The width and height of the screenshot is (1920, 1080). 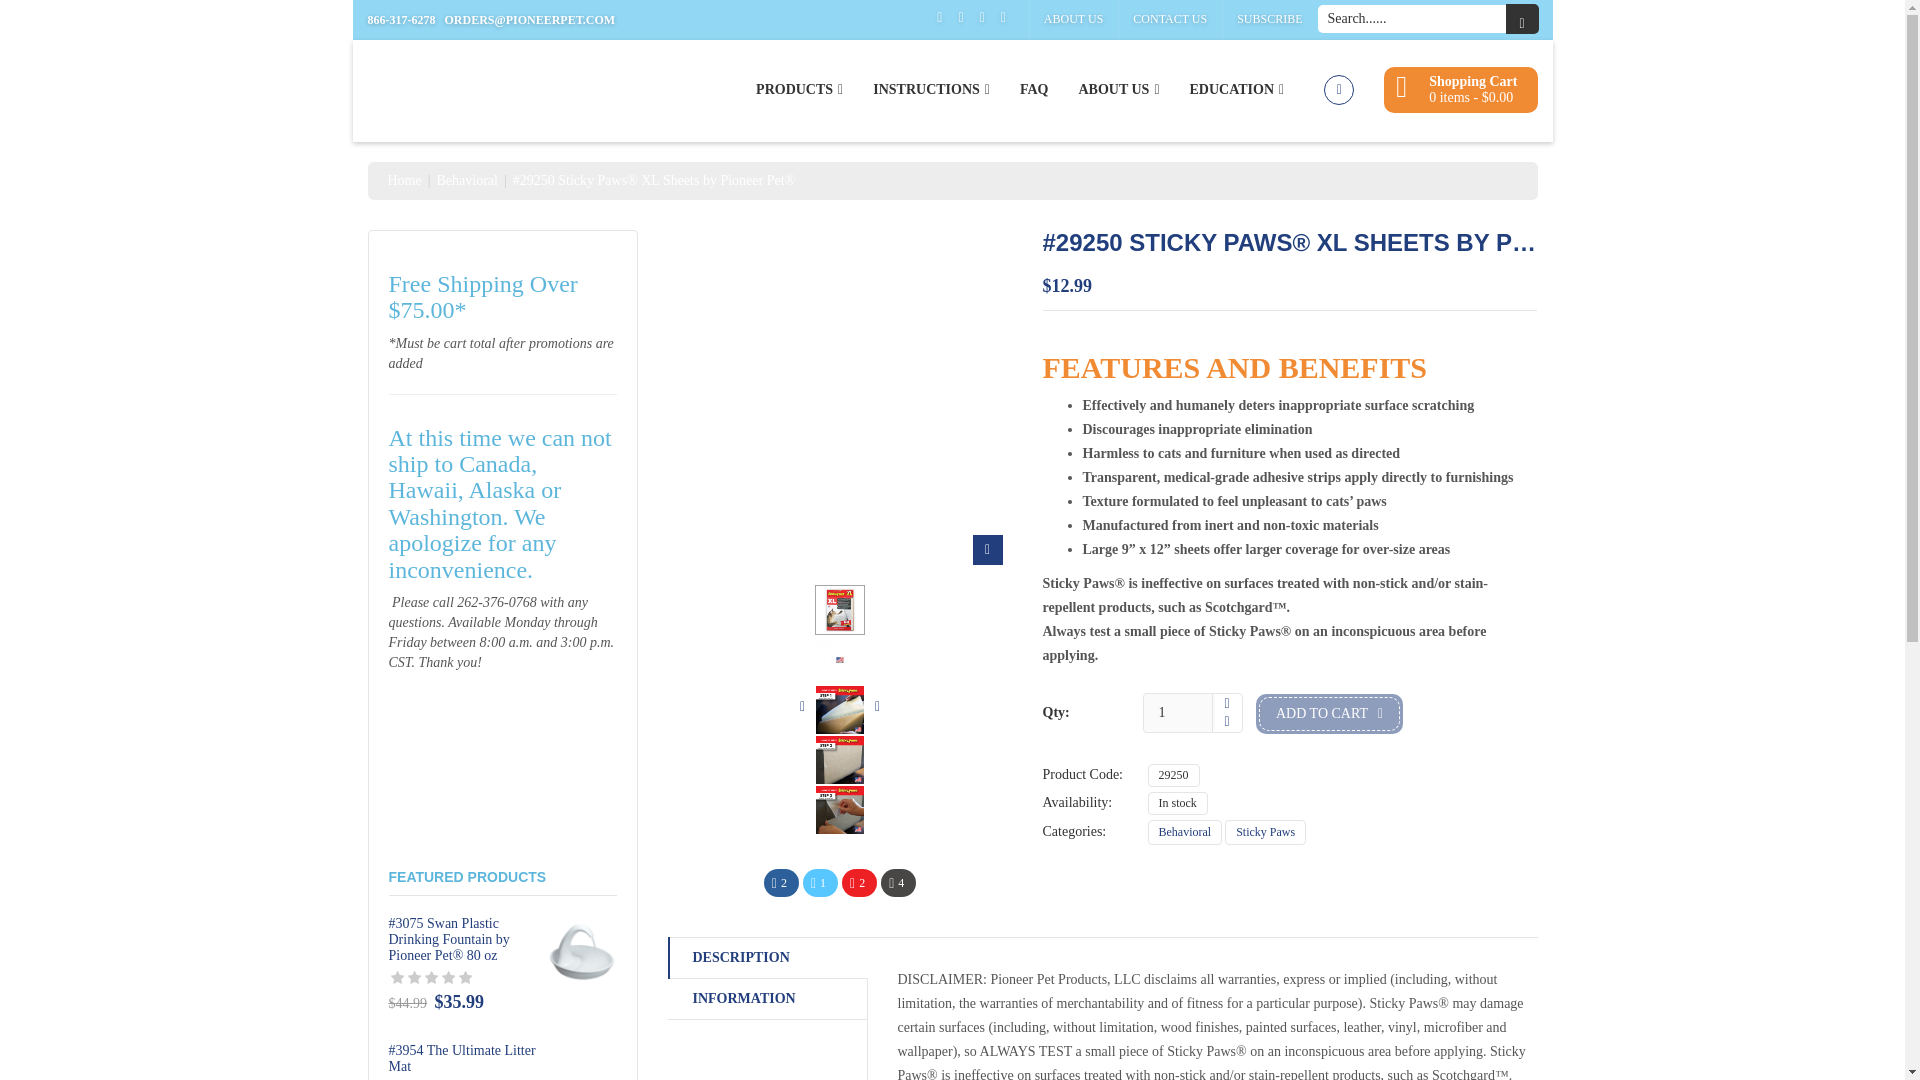 What do you see at coordinates (1180, 713) in the screenshot?
I see `1` at bounding box center [1180, 713].